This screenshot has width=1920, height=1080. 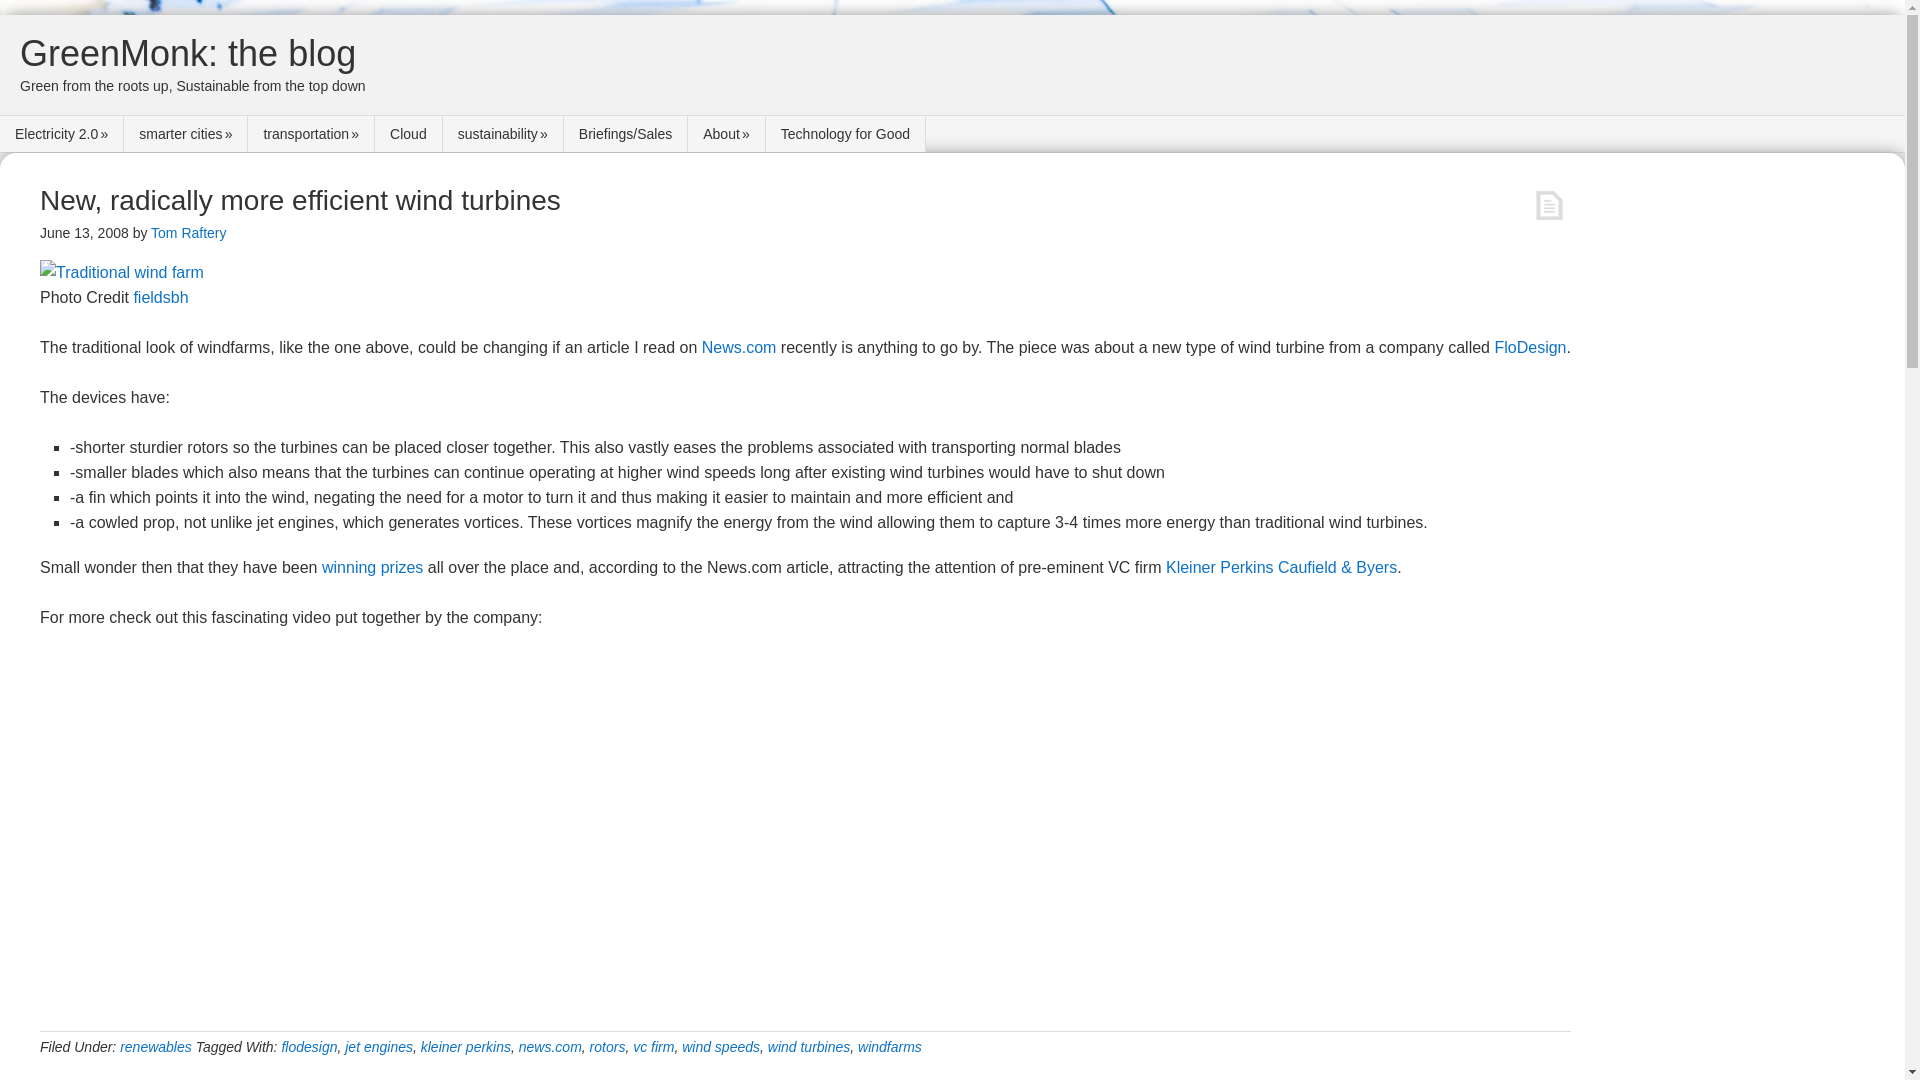 What do you see at coordinates (300, 200) in the screenshot?
I see `New, radically more efficient wind turbines` at bounding box center [300, 200].